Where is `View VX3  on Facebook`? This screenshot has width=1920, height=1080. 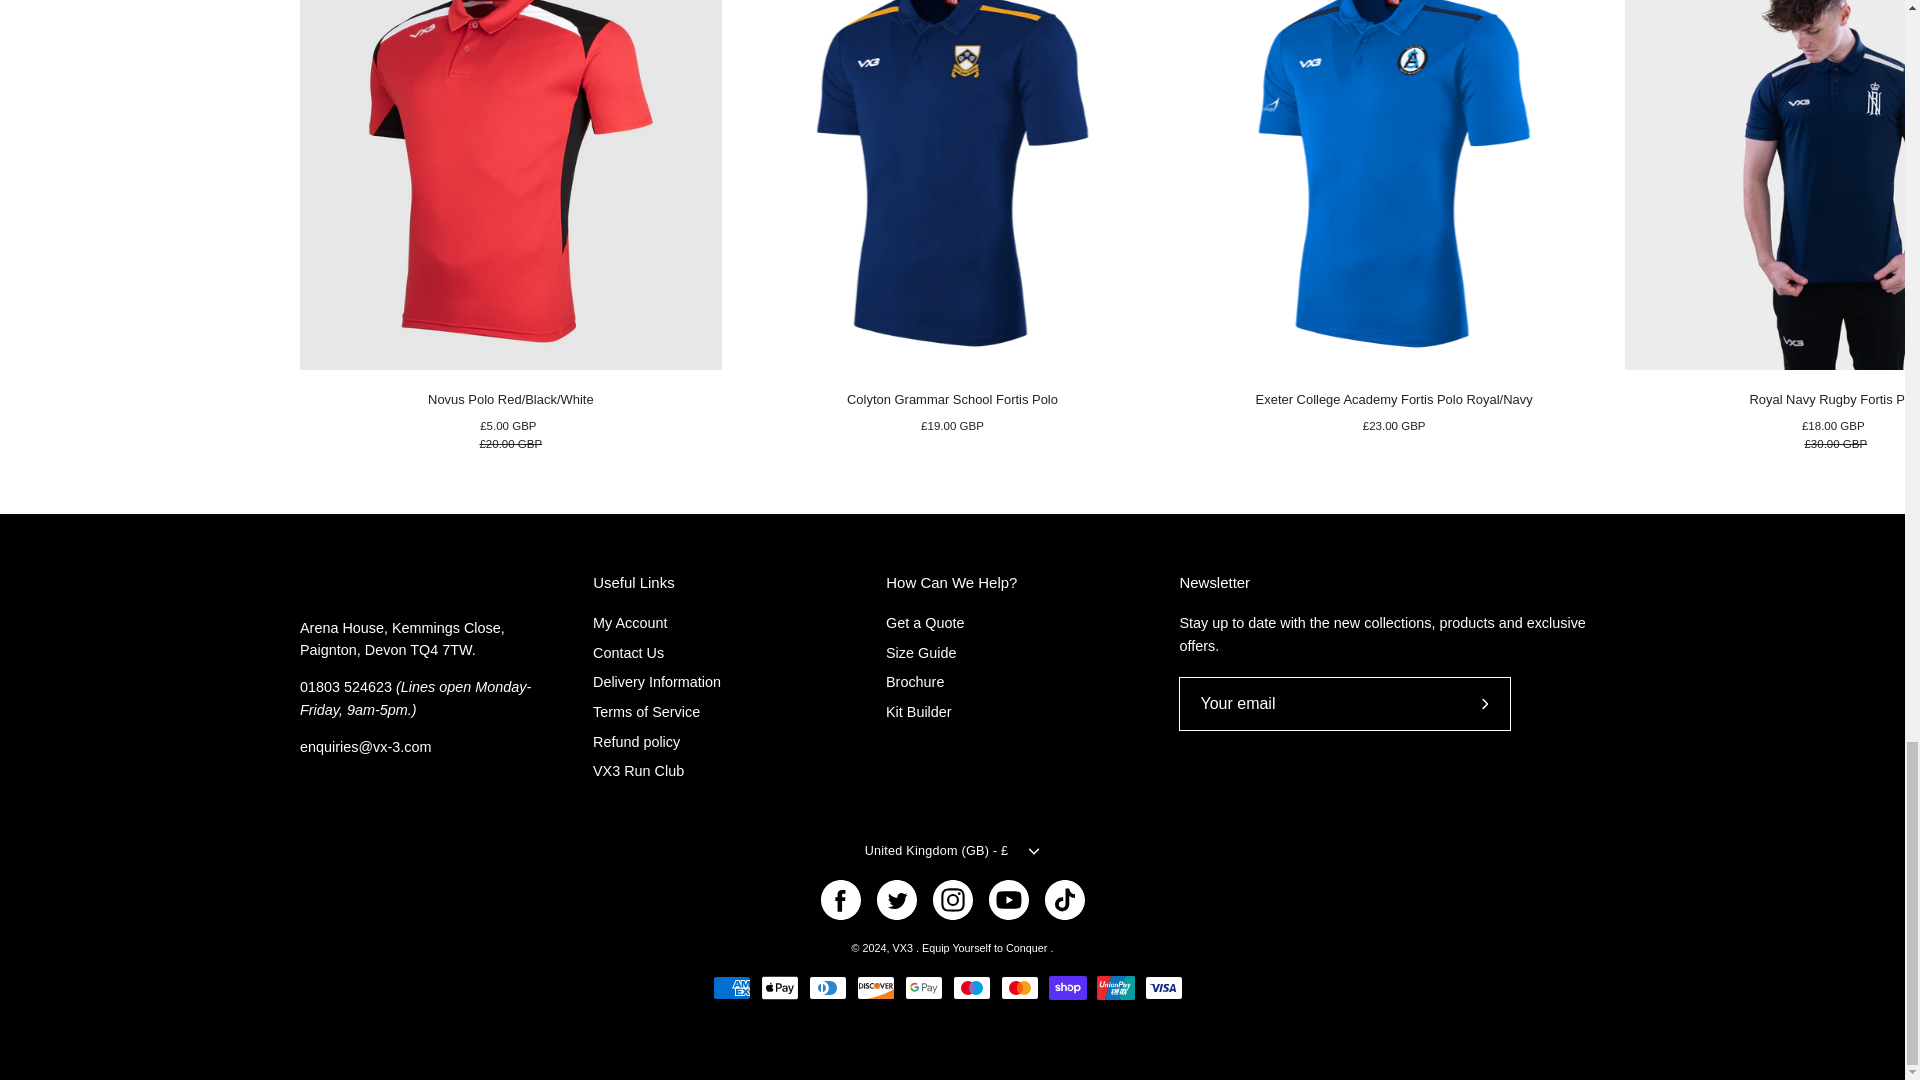
View VX3  on Facebook is located at coordinates (840, 900).